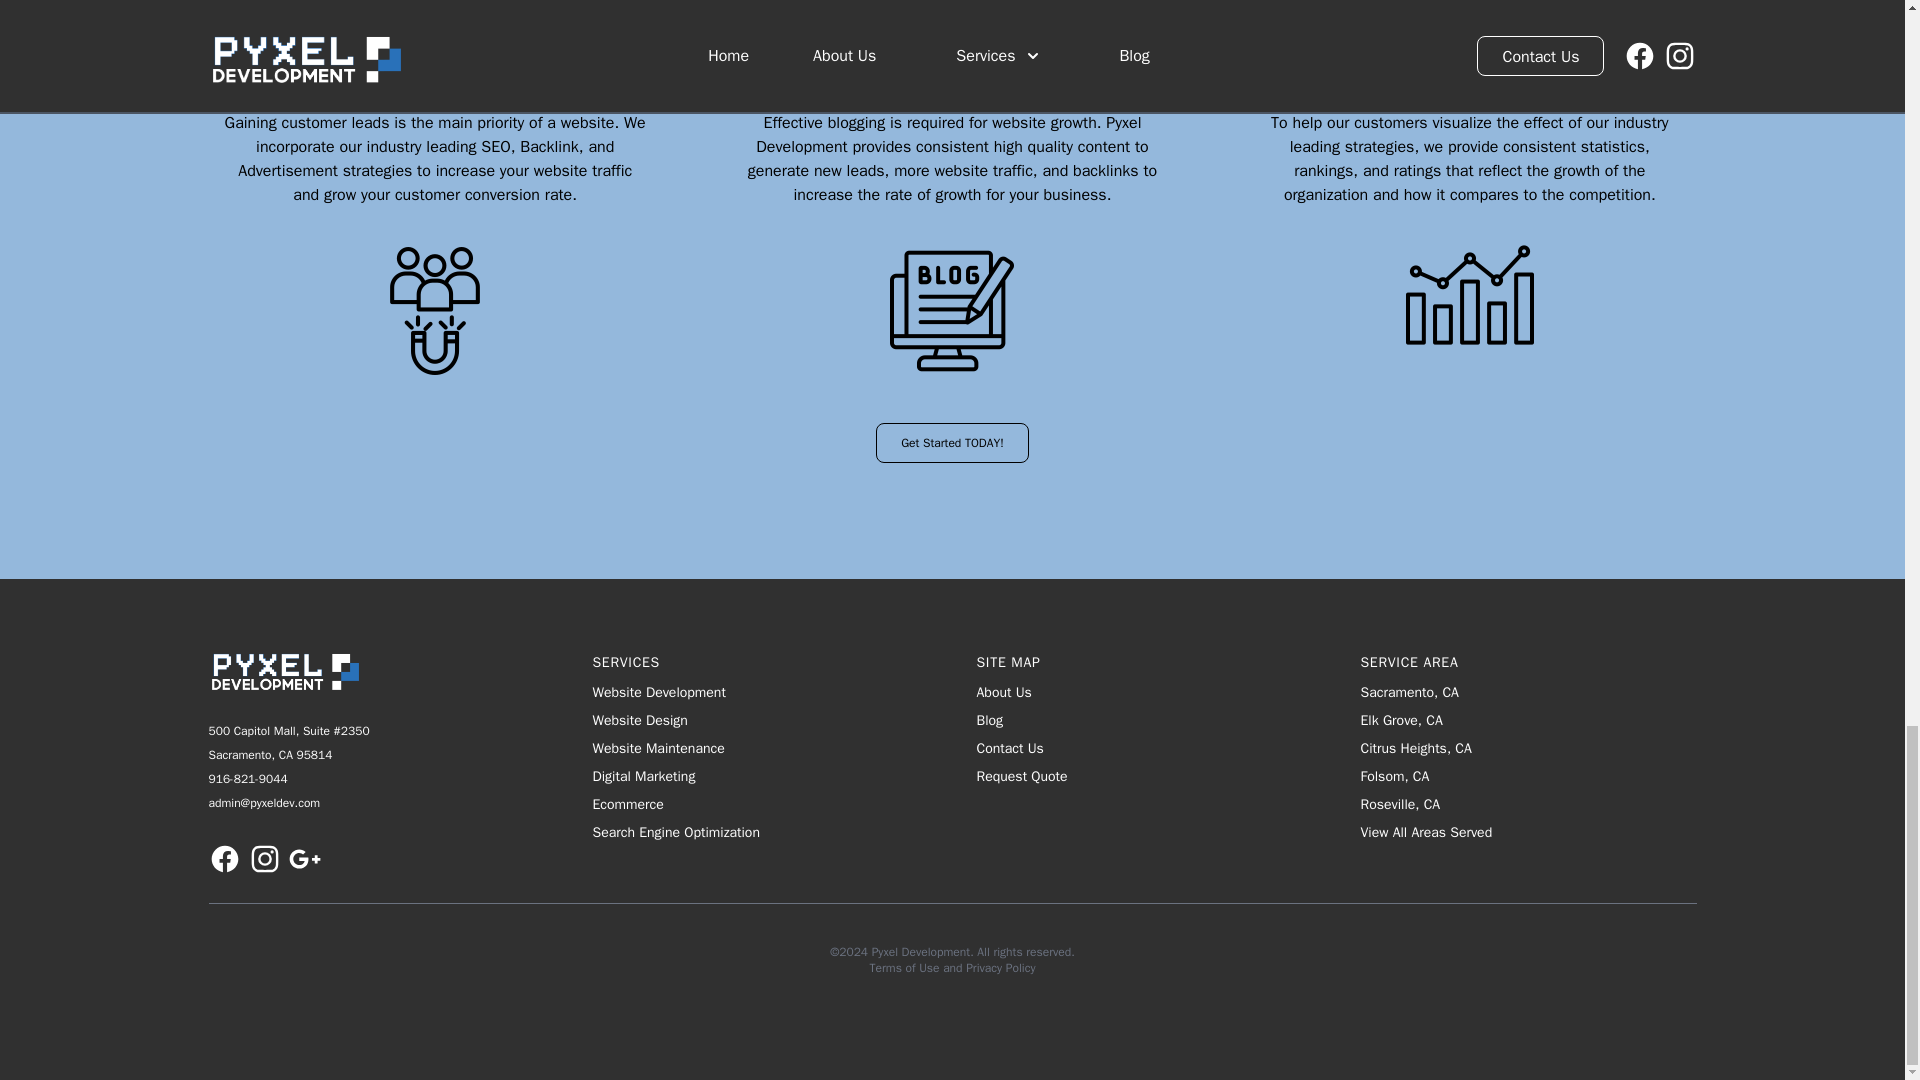 This screenshot has height=1080, width=1920. Describe the element at coordinates (1470, 294) in the screenshot. I see `Dallas digital marketing statistics` at that location.